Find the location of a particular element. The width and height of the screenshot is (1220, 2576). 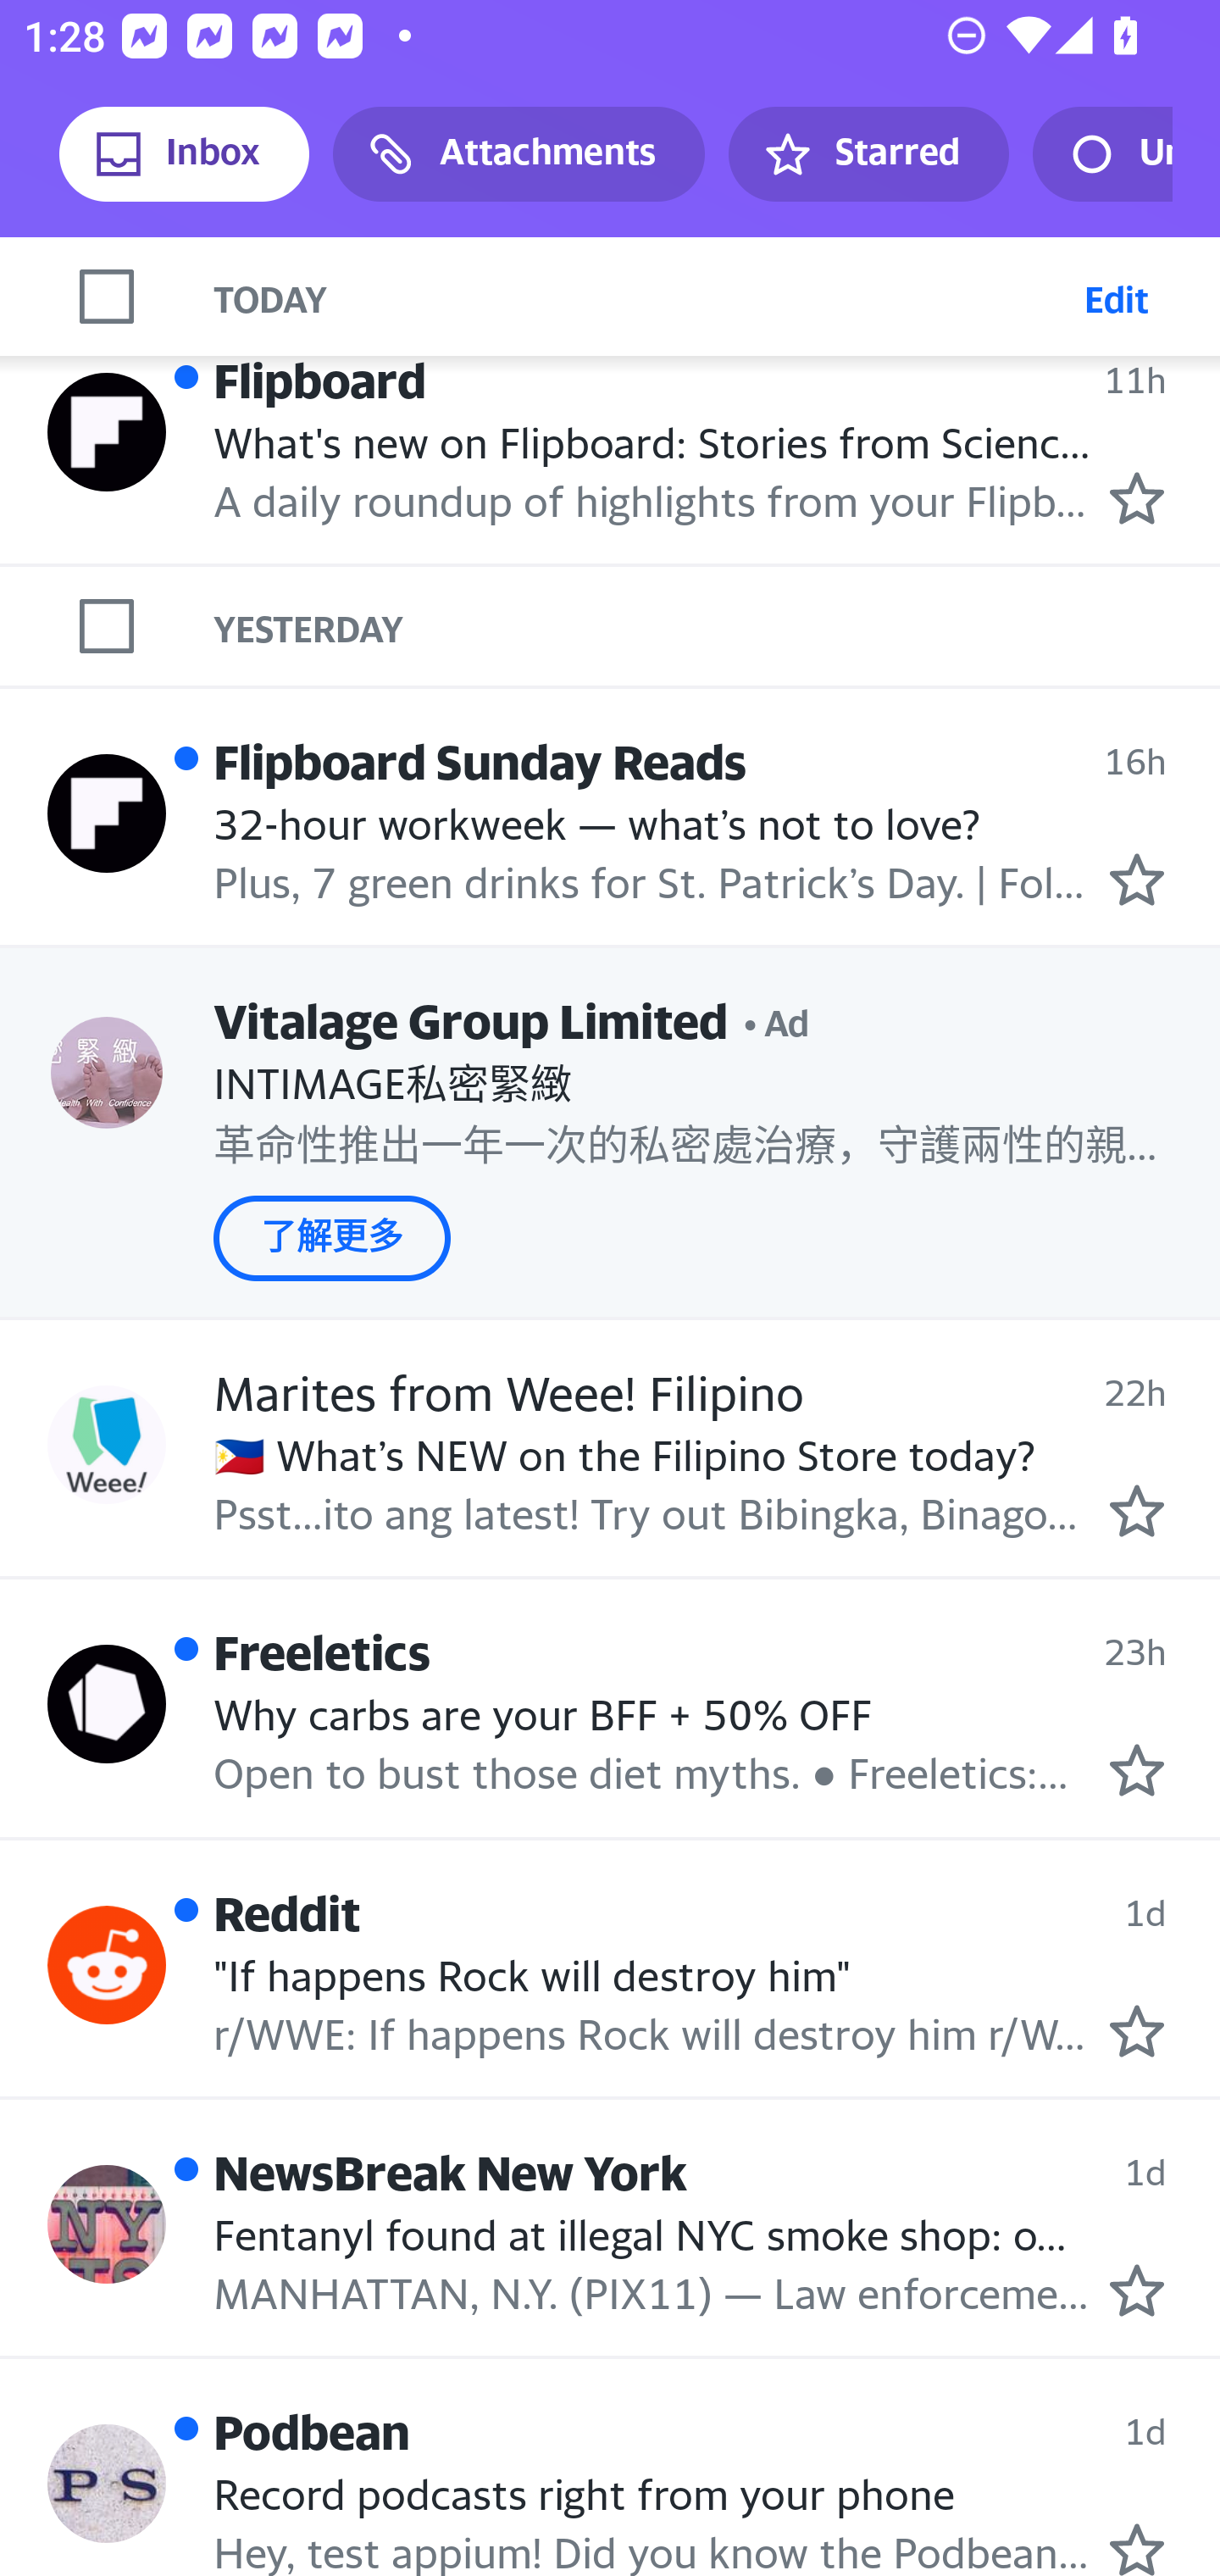

Mark as starred. is located at coordinates (1137, 498).